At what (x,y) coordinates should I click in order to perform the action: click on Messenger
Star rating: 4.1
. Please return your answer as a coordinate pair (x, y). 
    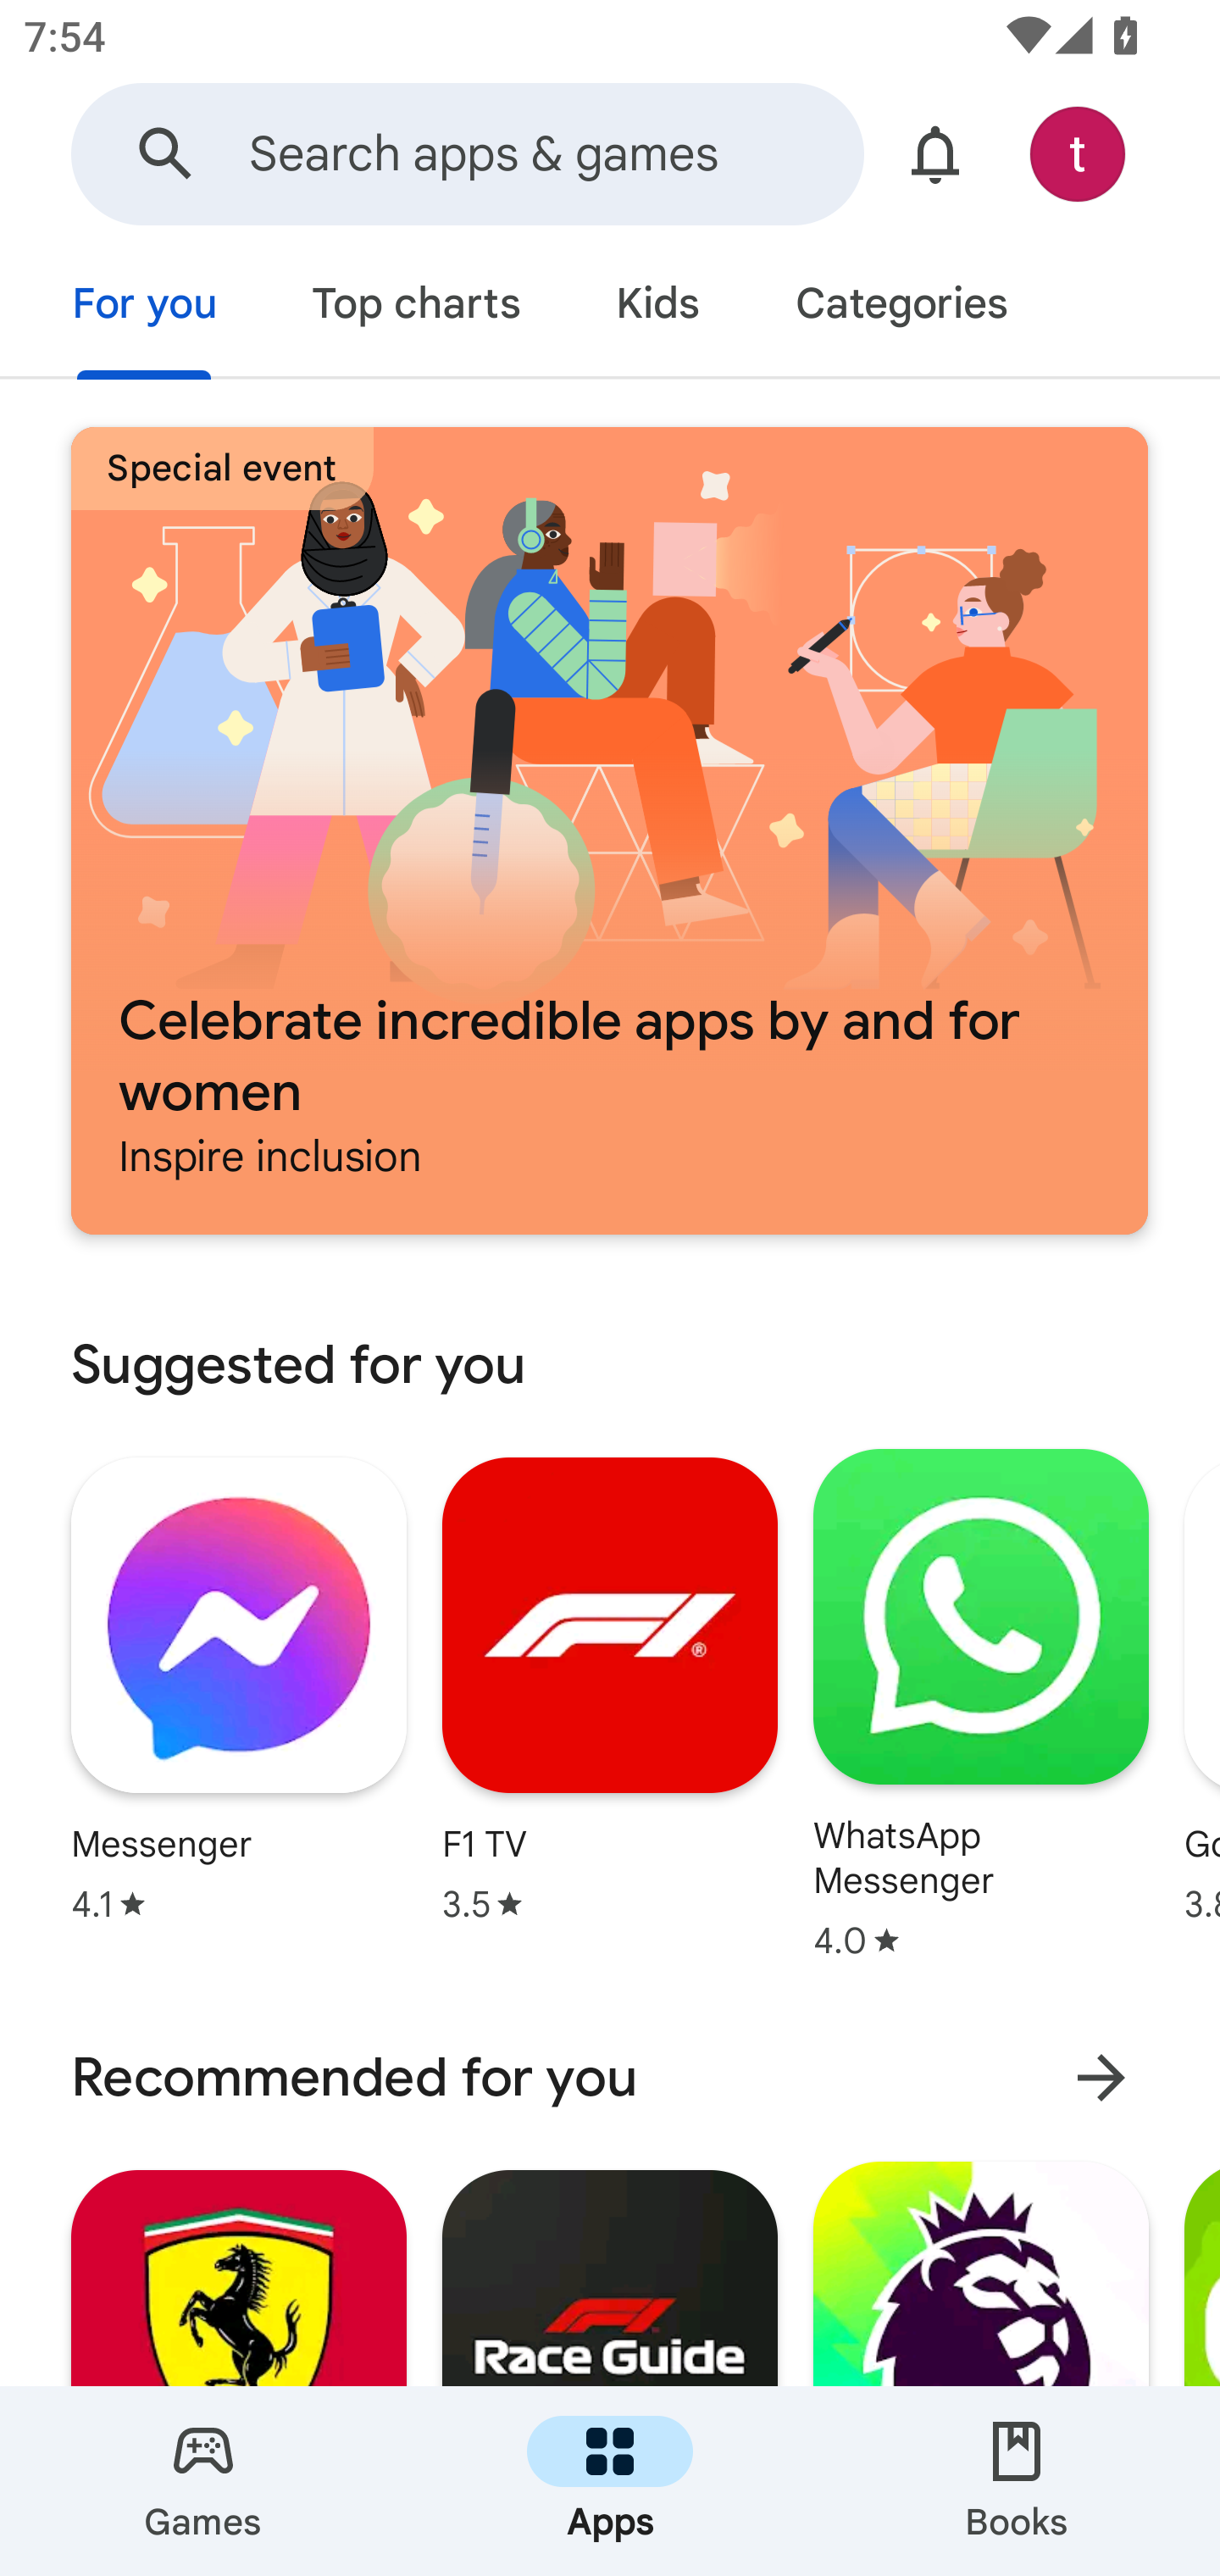
    Looking at the image, I should click on (239, 1690).